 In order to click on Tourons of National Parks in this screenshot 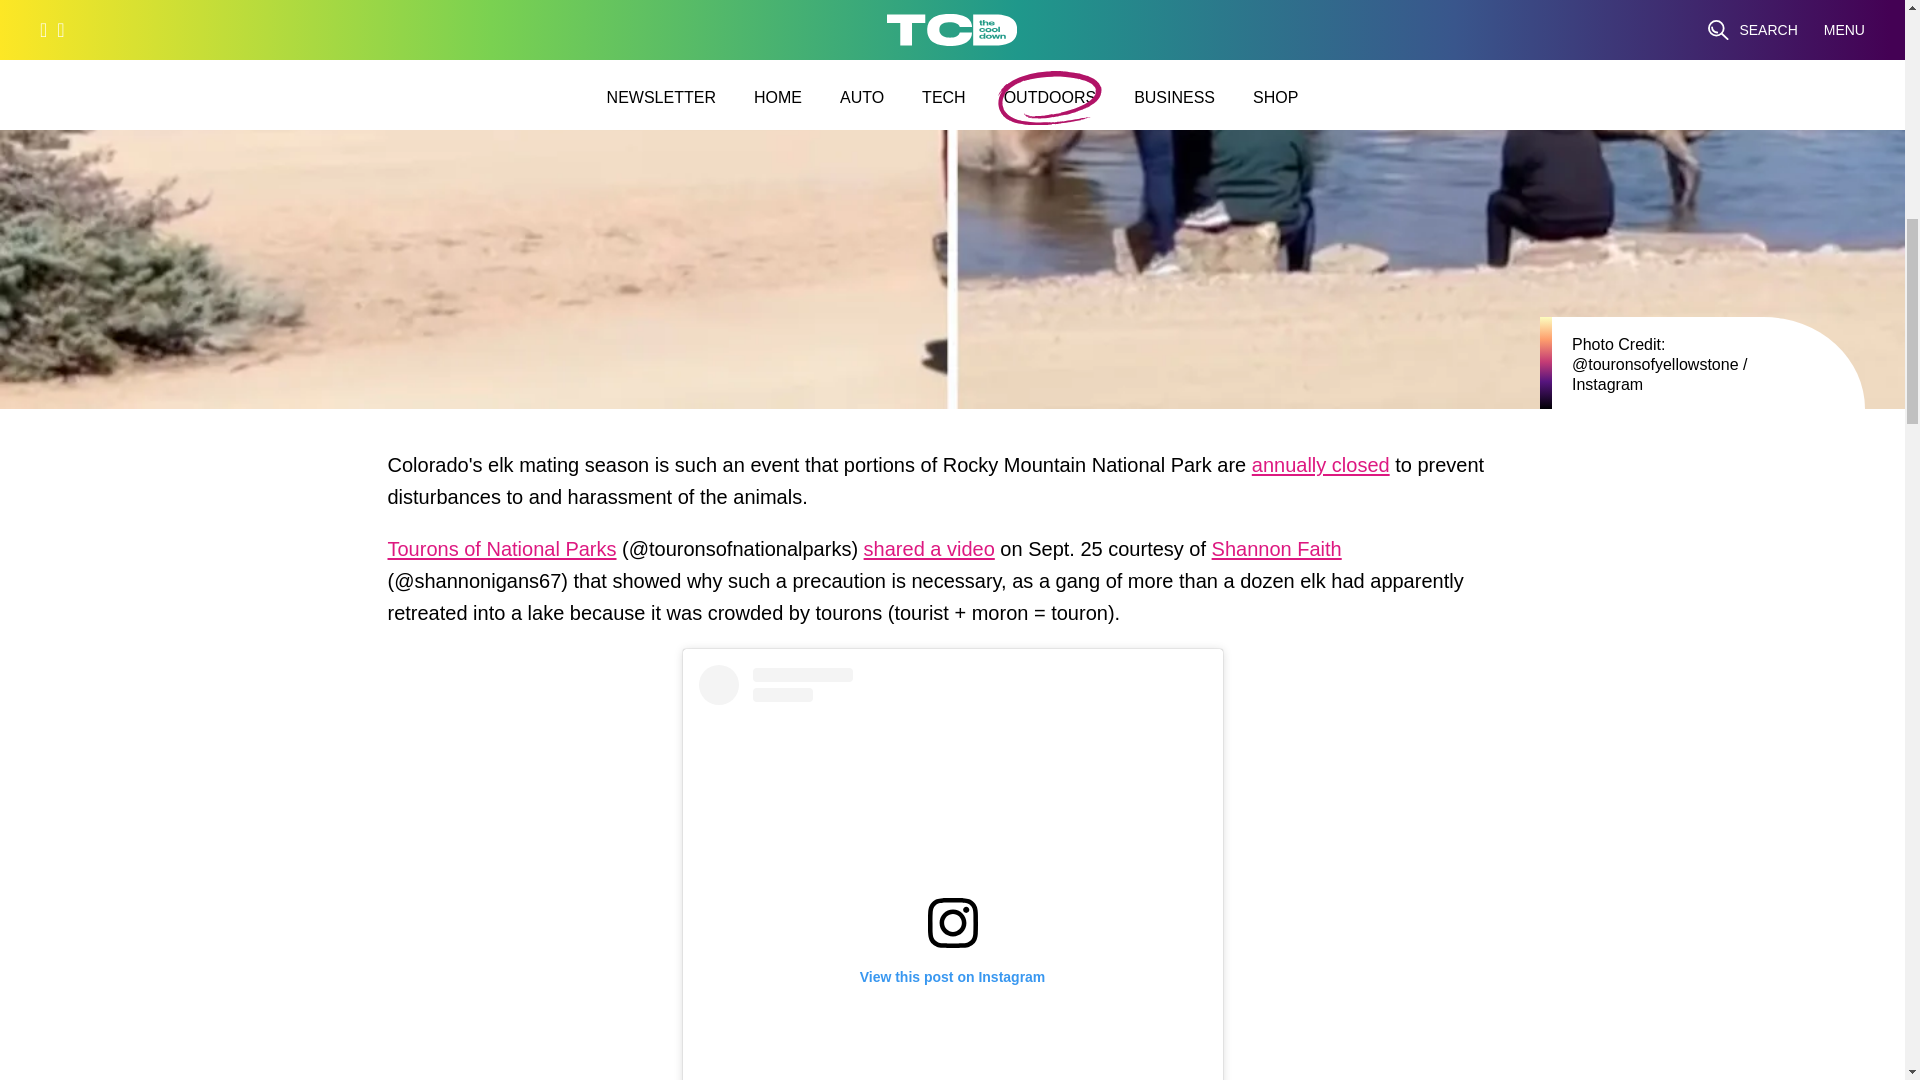, I will do `click(502, 554)`.